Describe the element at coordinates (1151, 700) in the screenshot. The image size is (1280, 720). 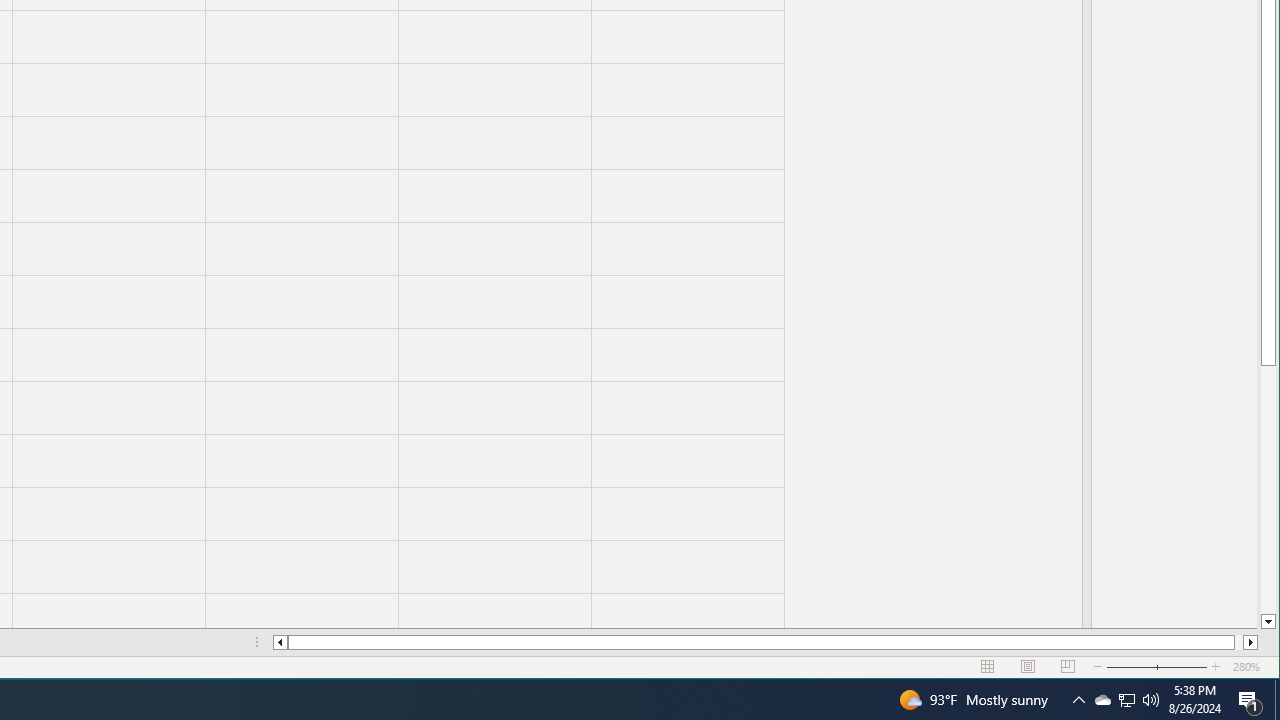
I see `Q2790: 100%` at that location.